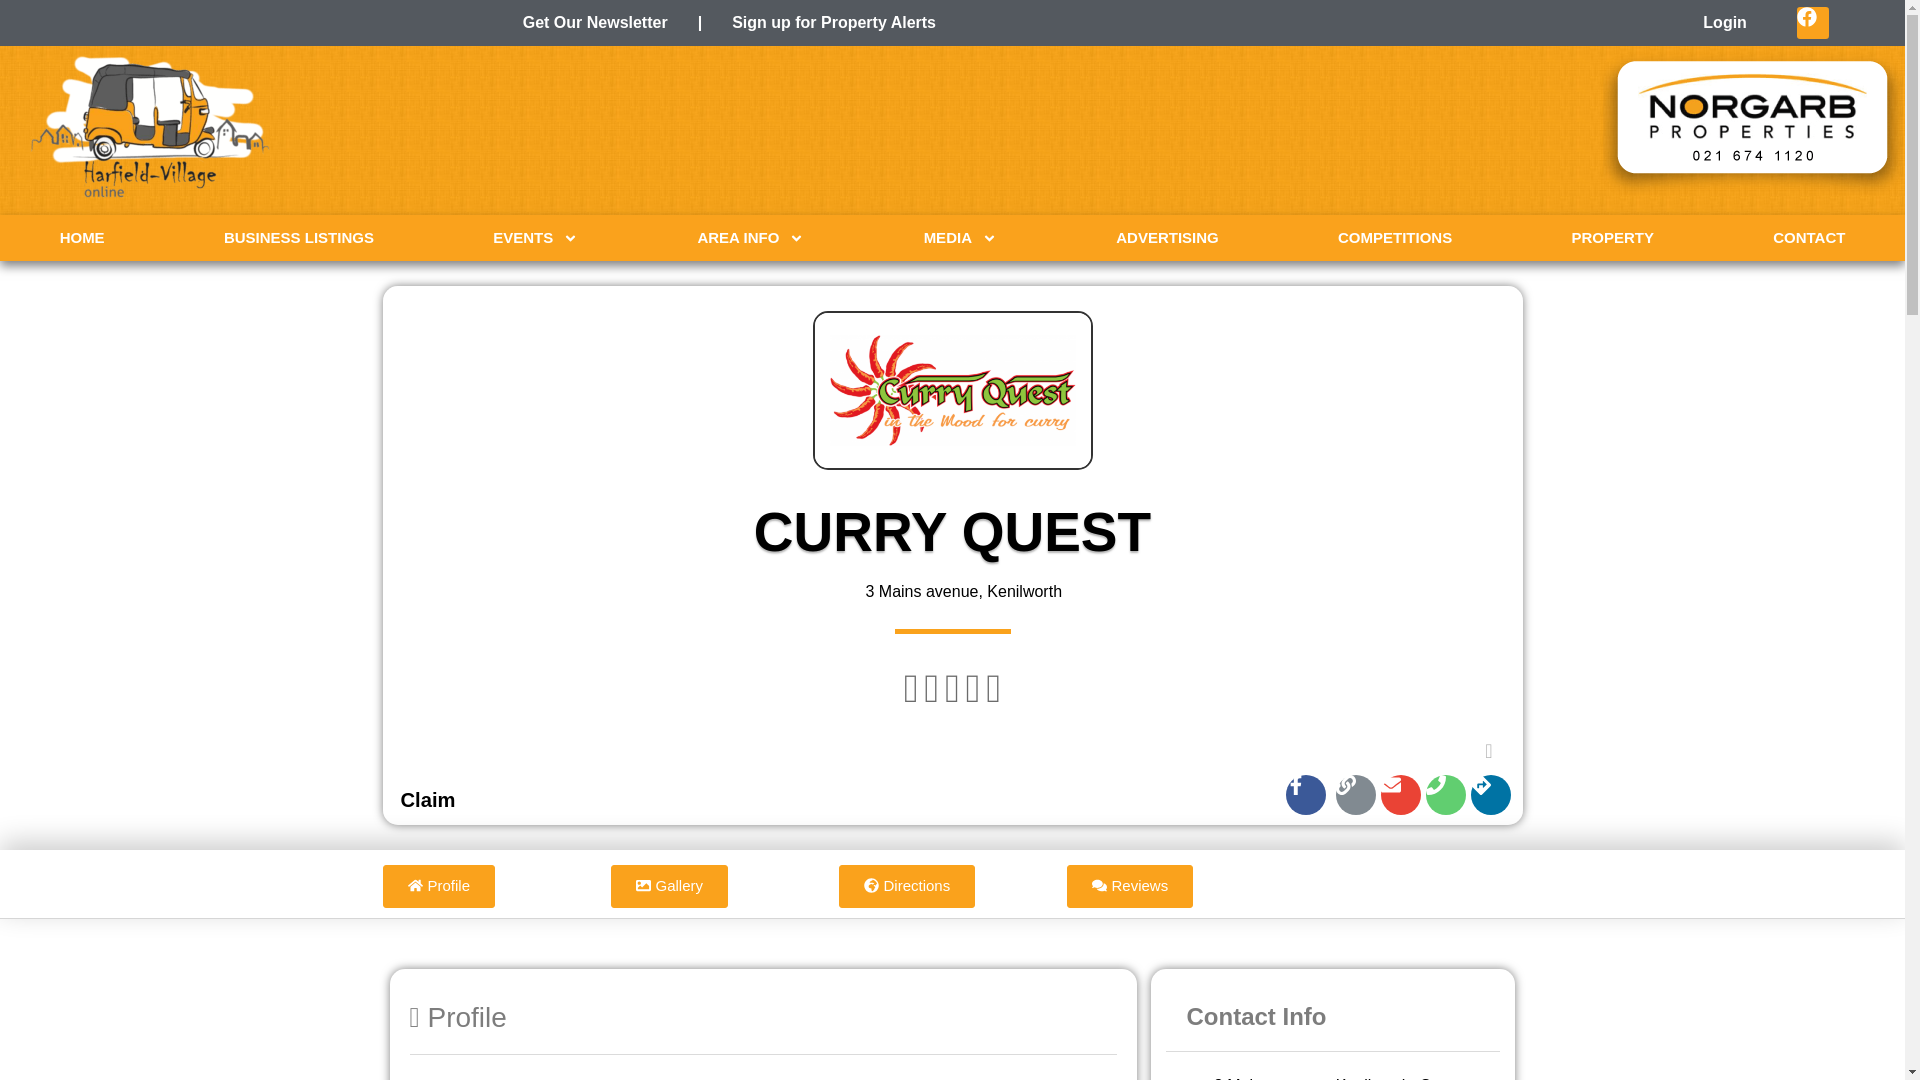 The width and height of the screenshot is (1920, 1080). What do you see at coordinates (1724, 23) in the screenshot?
I see `Login` at bounding box center [1724, 23].